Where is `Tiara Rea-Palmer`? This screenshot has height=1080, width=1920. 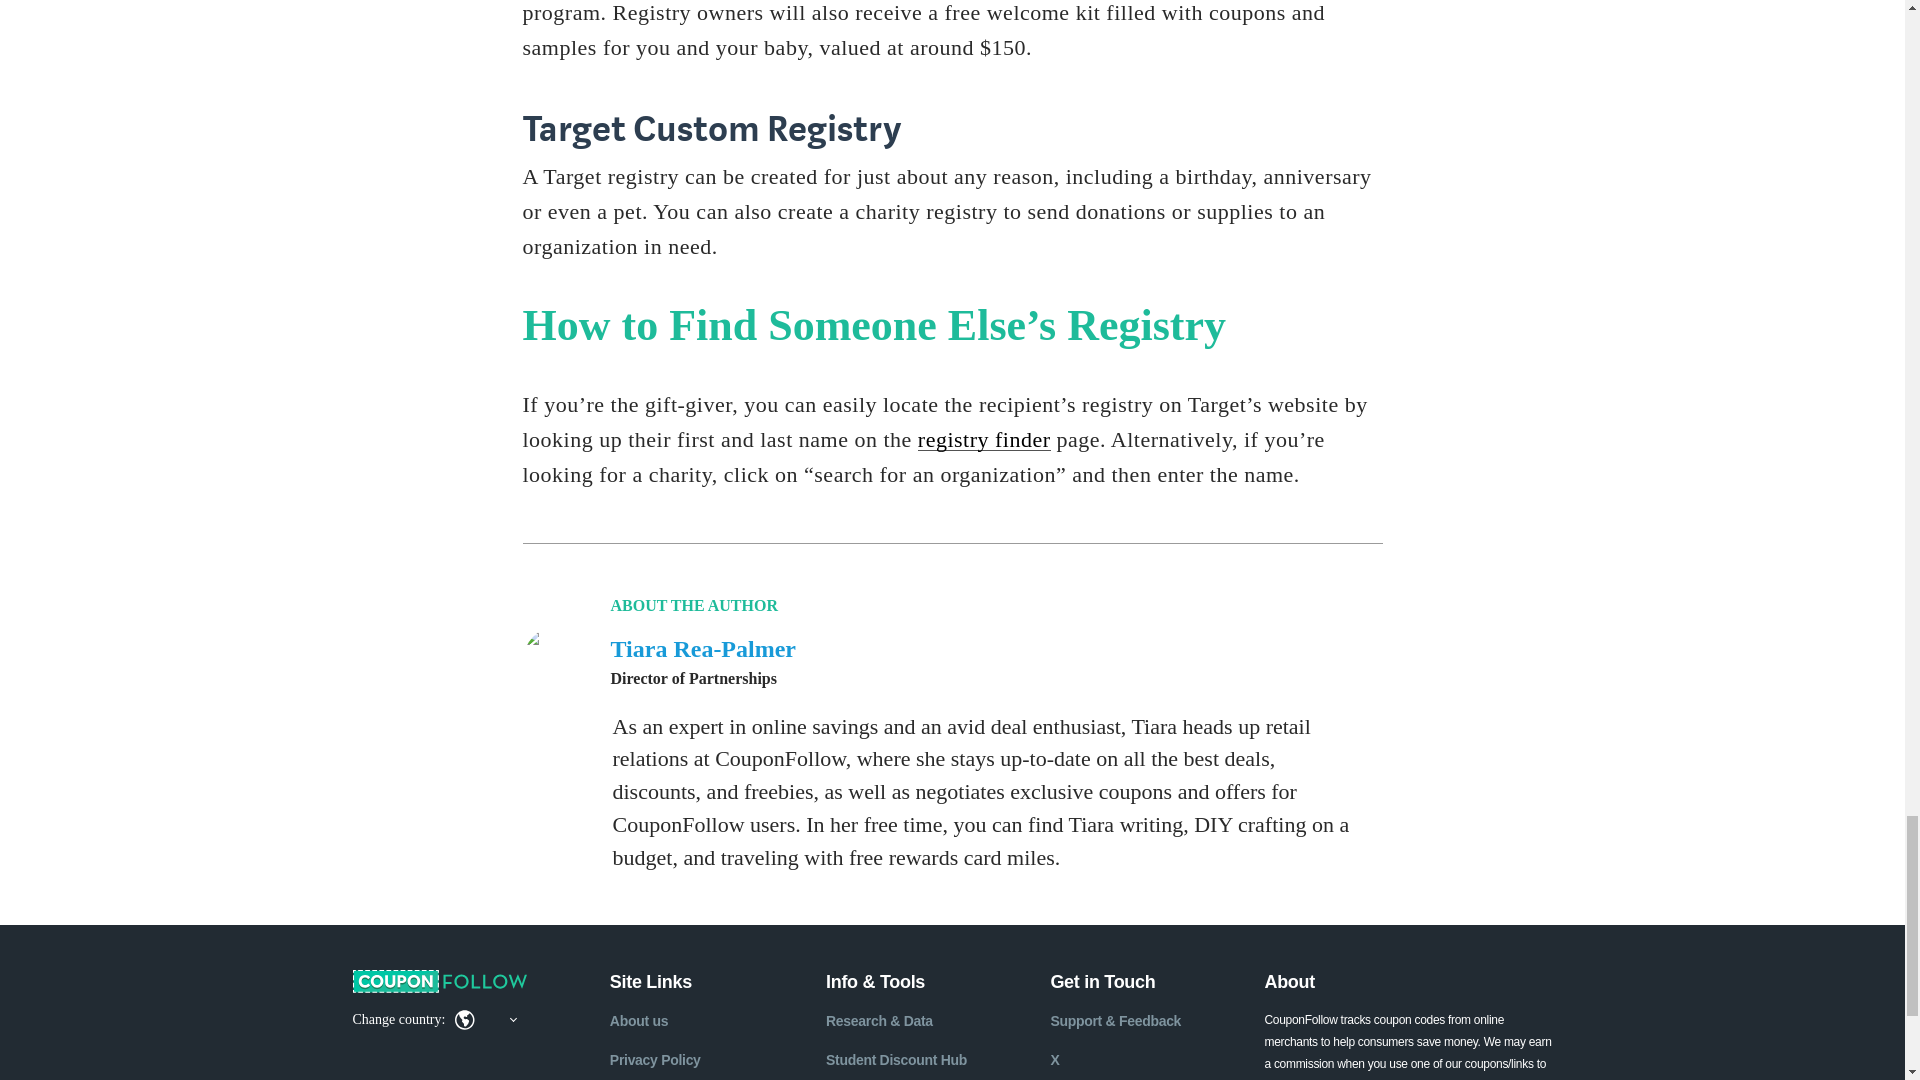 Tiara Rea-Palmer is located at coordinates (703, 649).